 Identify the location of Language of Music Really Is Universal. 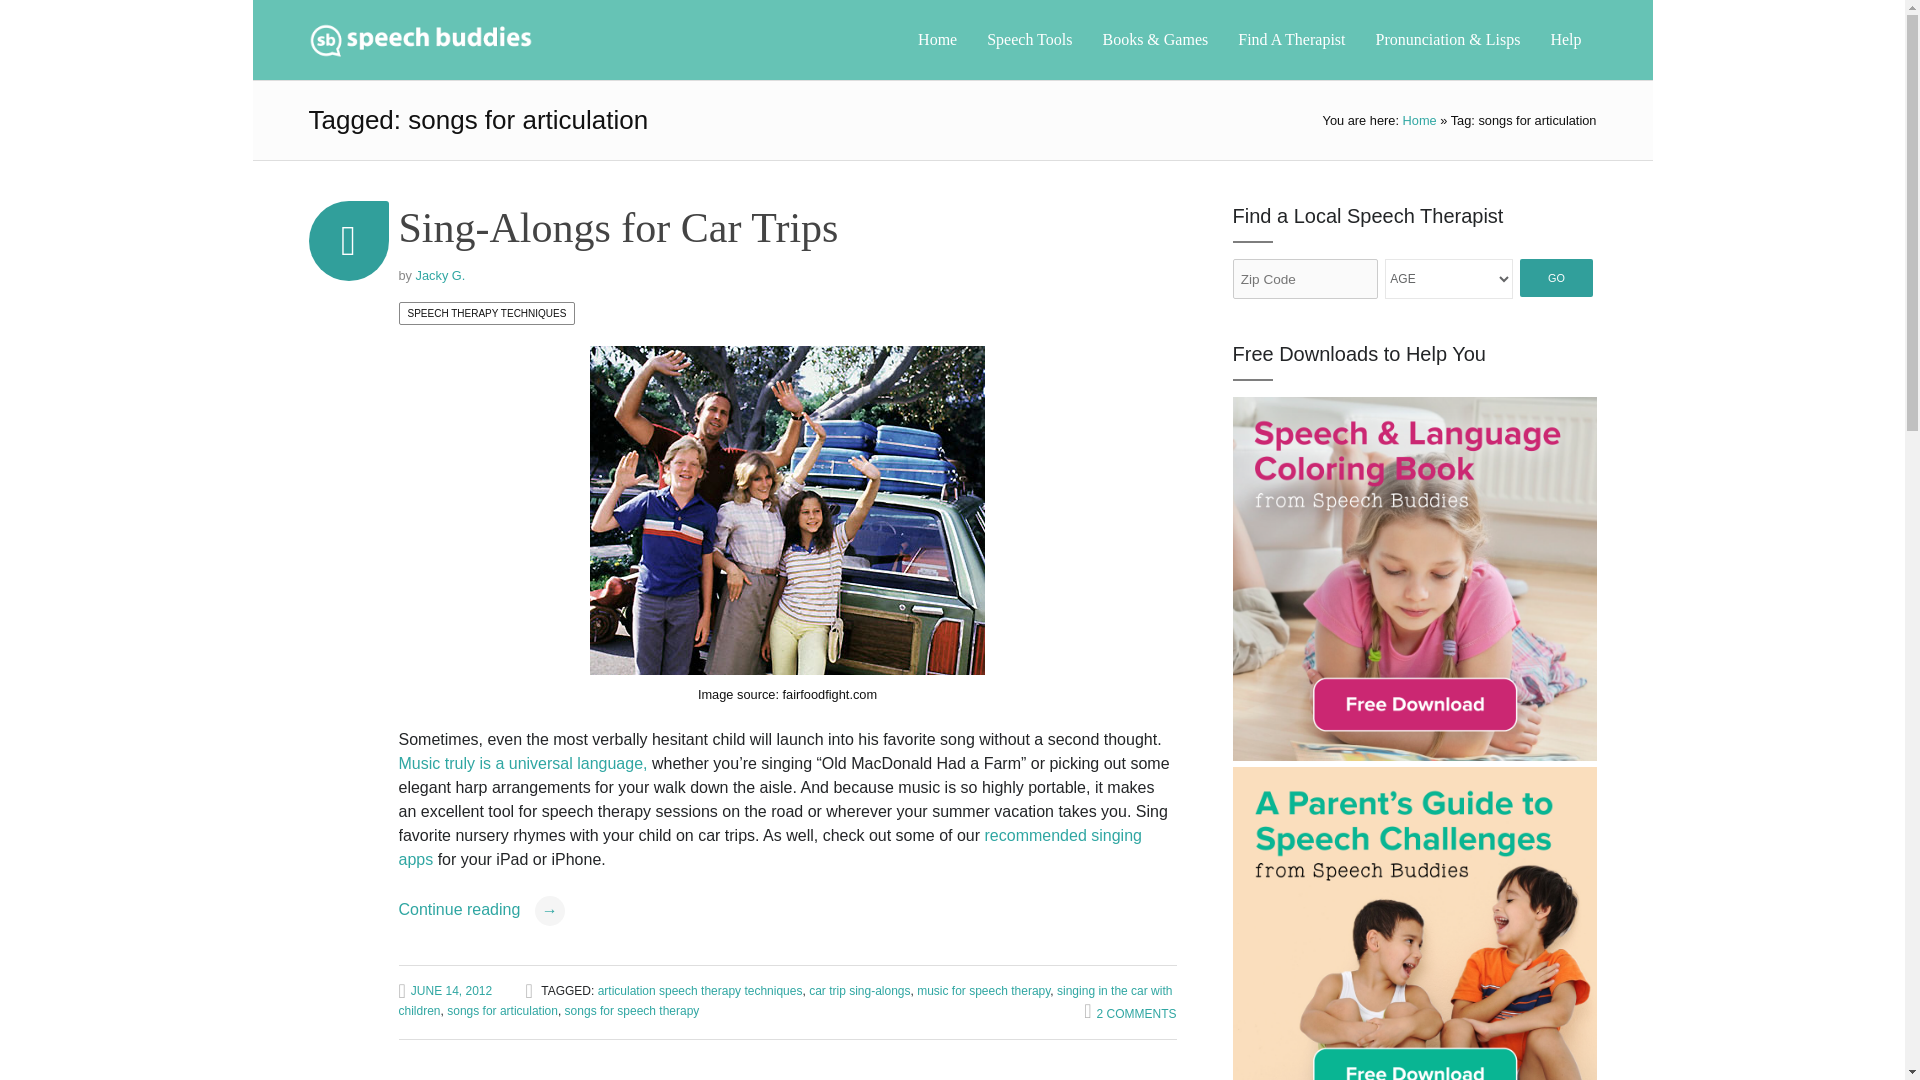
(522, 763).